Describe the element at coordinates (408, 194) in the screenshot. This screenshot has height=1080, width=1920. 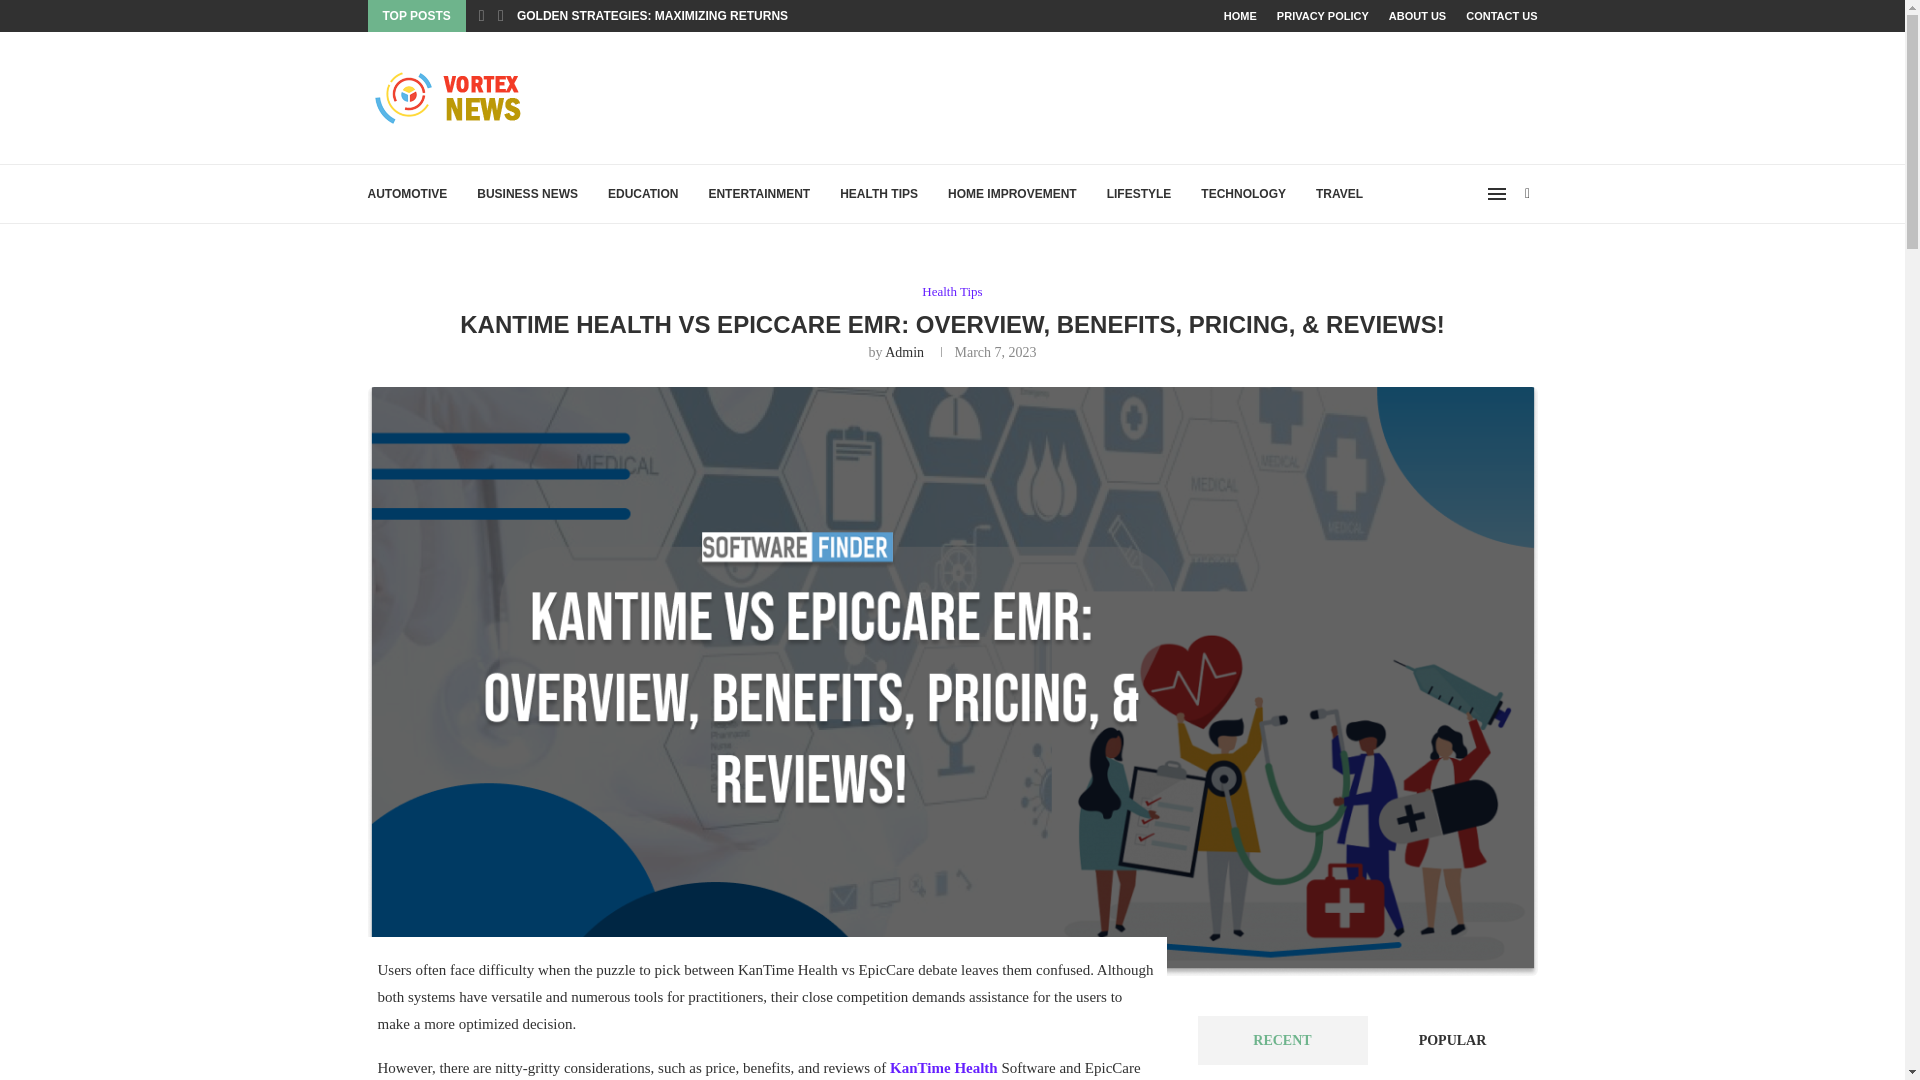
I see `AUTOMOTIVE` at that location.